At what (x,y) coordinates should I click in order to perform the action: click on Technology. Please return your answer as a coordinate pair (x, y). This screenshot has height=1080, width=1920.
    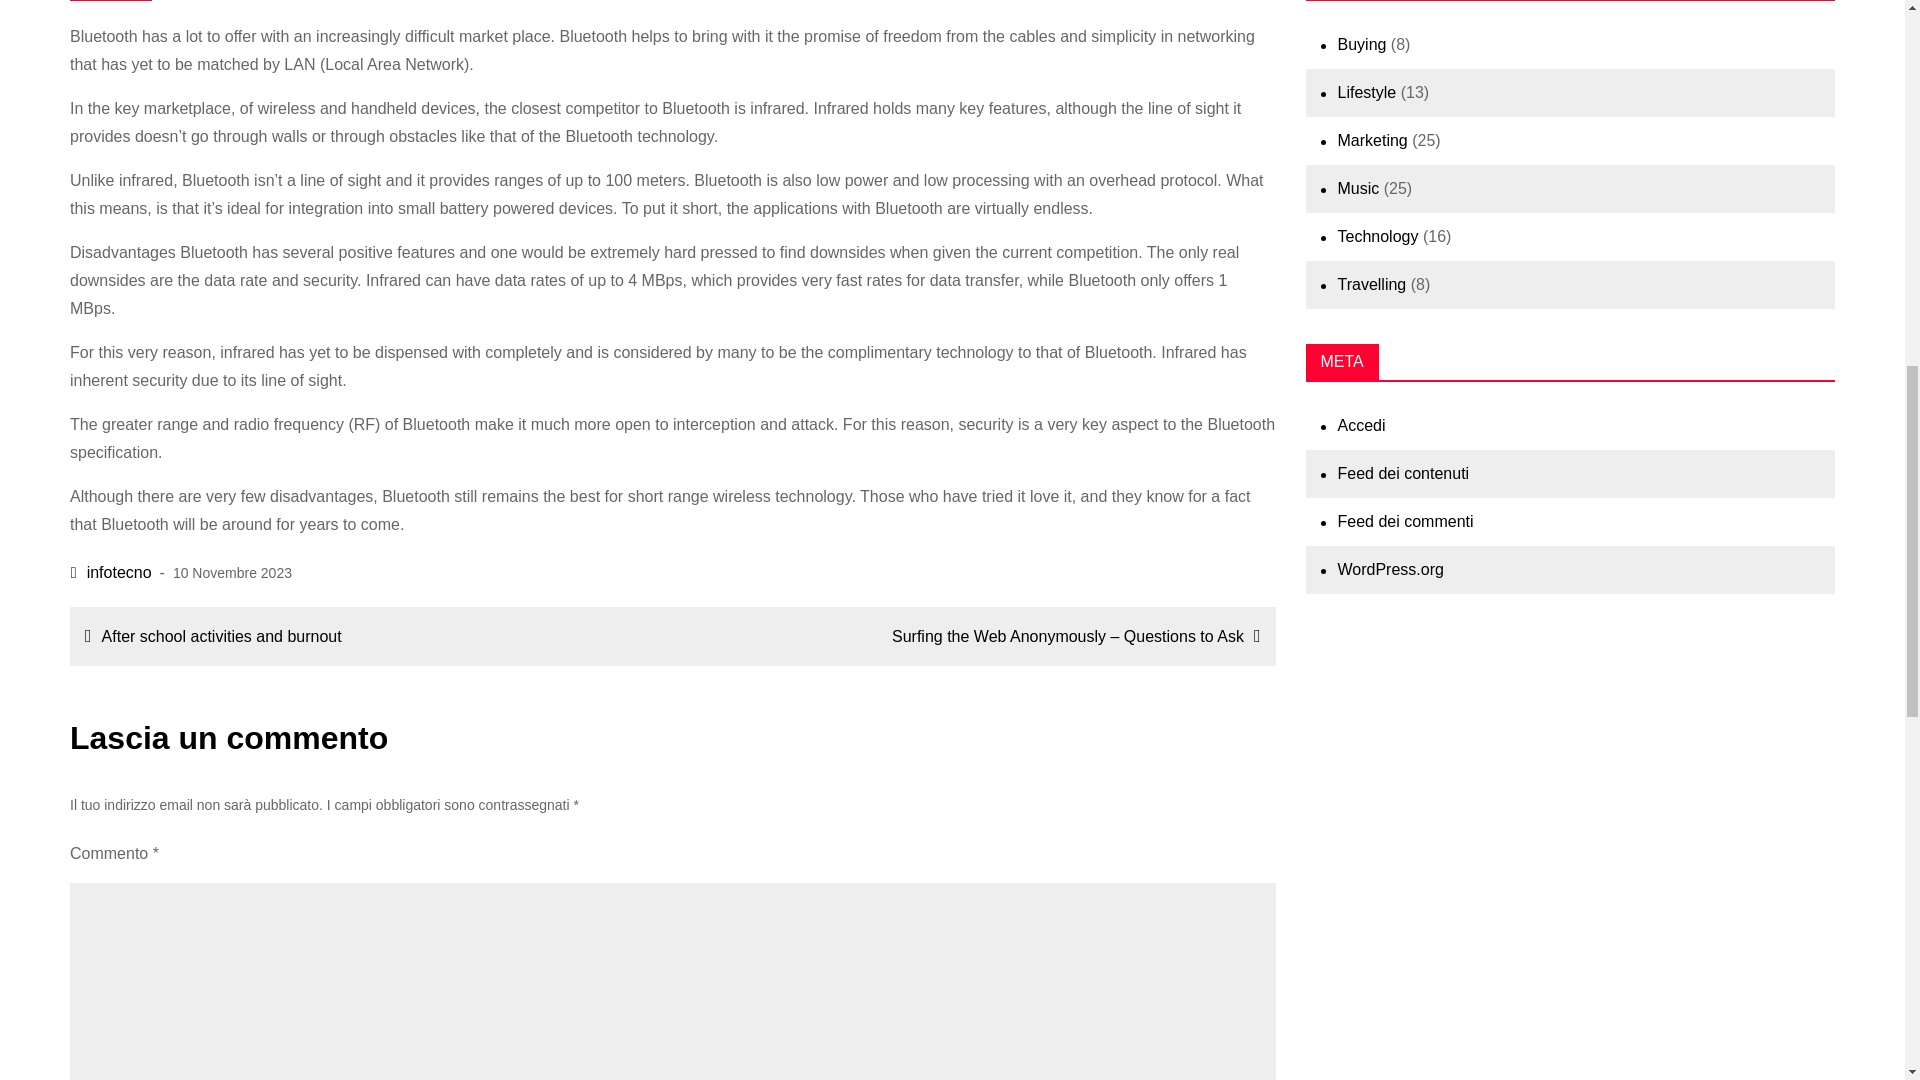
    Looking at the image, I should click on (1378, 236).